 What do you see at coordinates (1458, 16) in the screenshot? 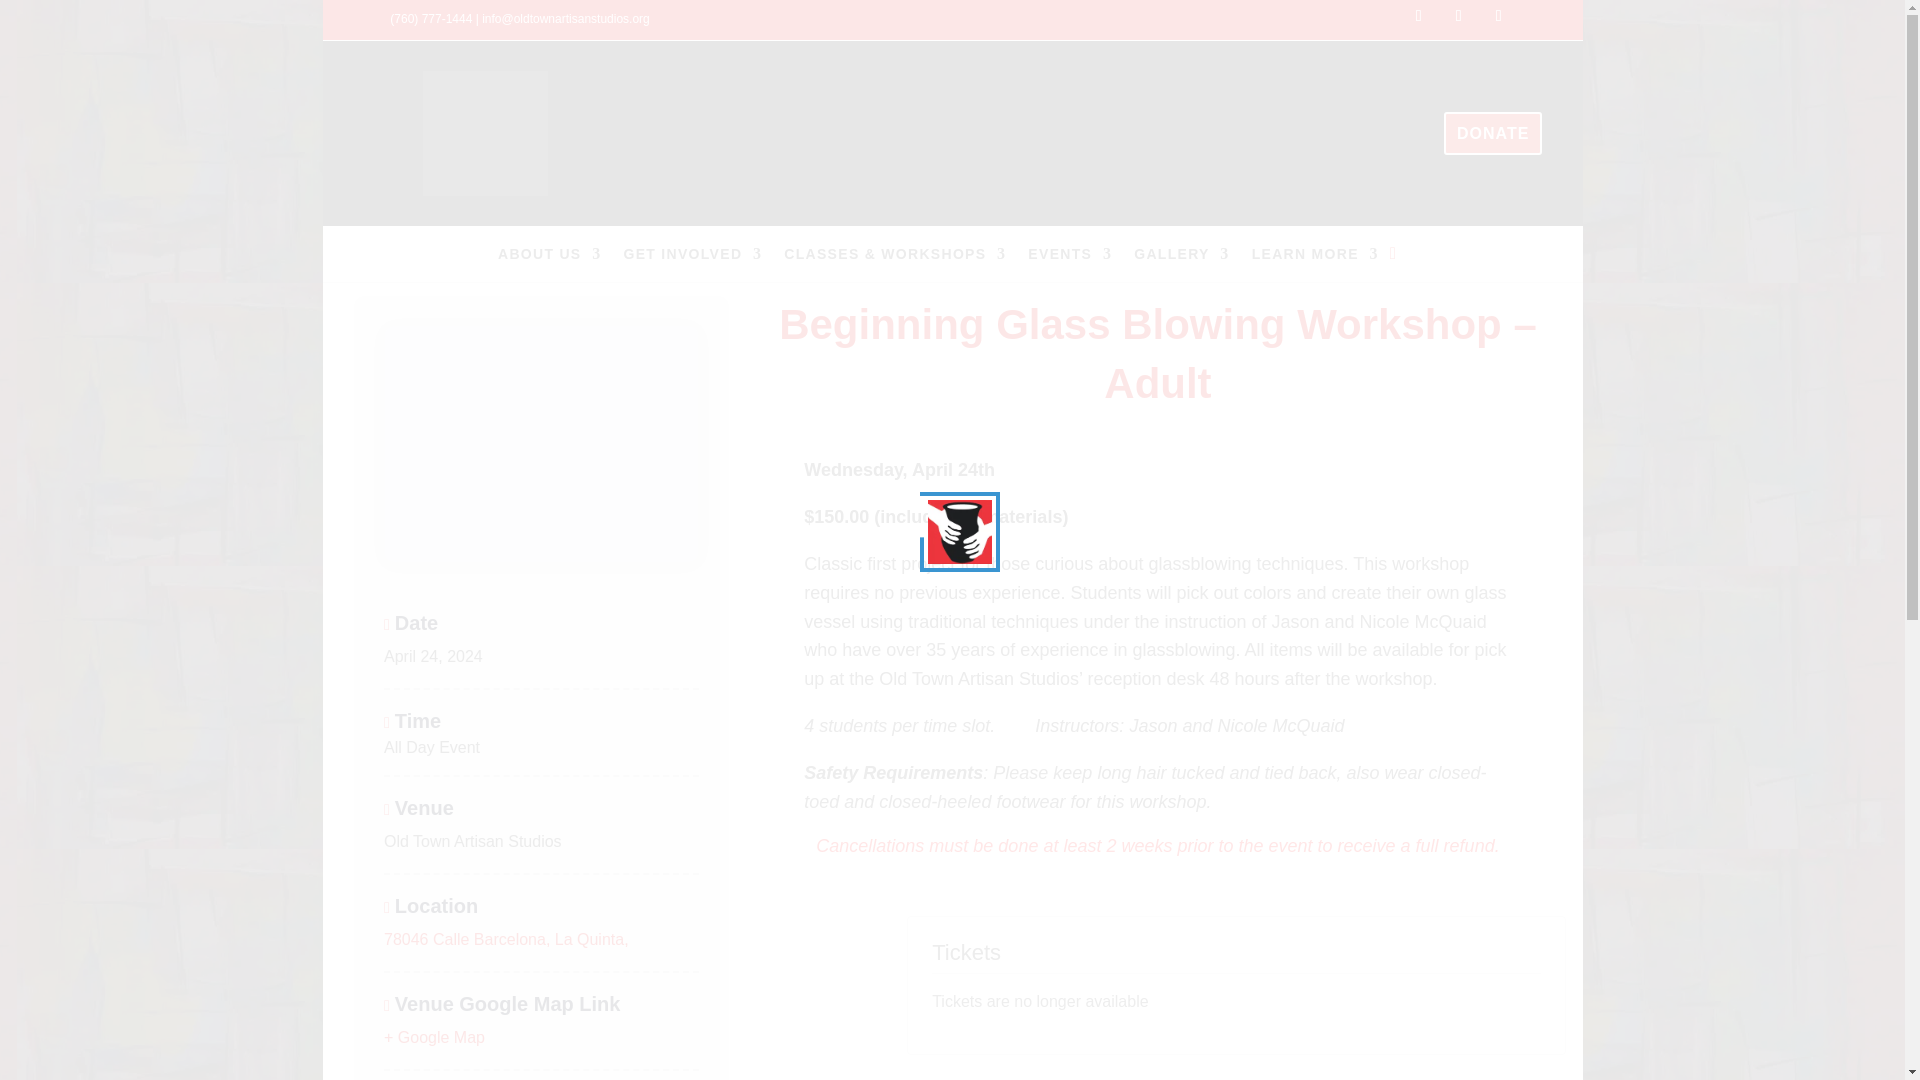
I see `Follow on Instagram` at bounding box center [1458, 16].